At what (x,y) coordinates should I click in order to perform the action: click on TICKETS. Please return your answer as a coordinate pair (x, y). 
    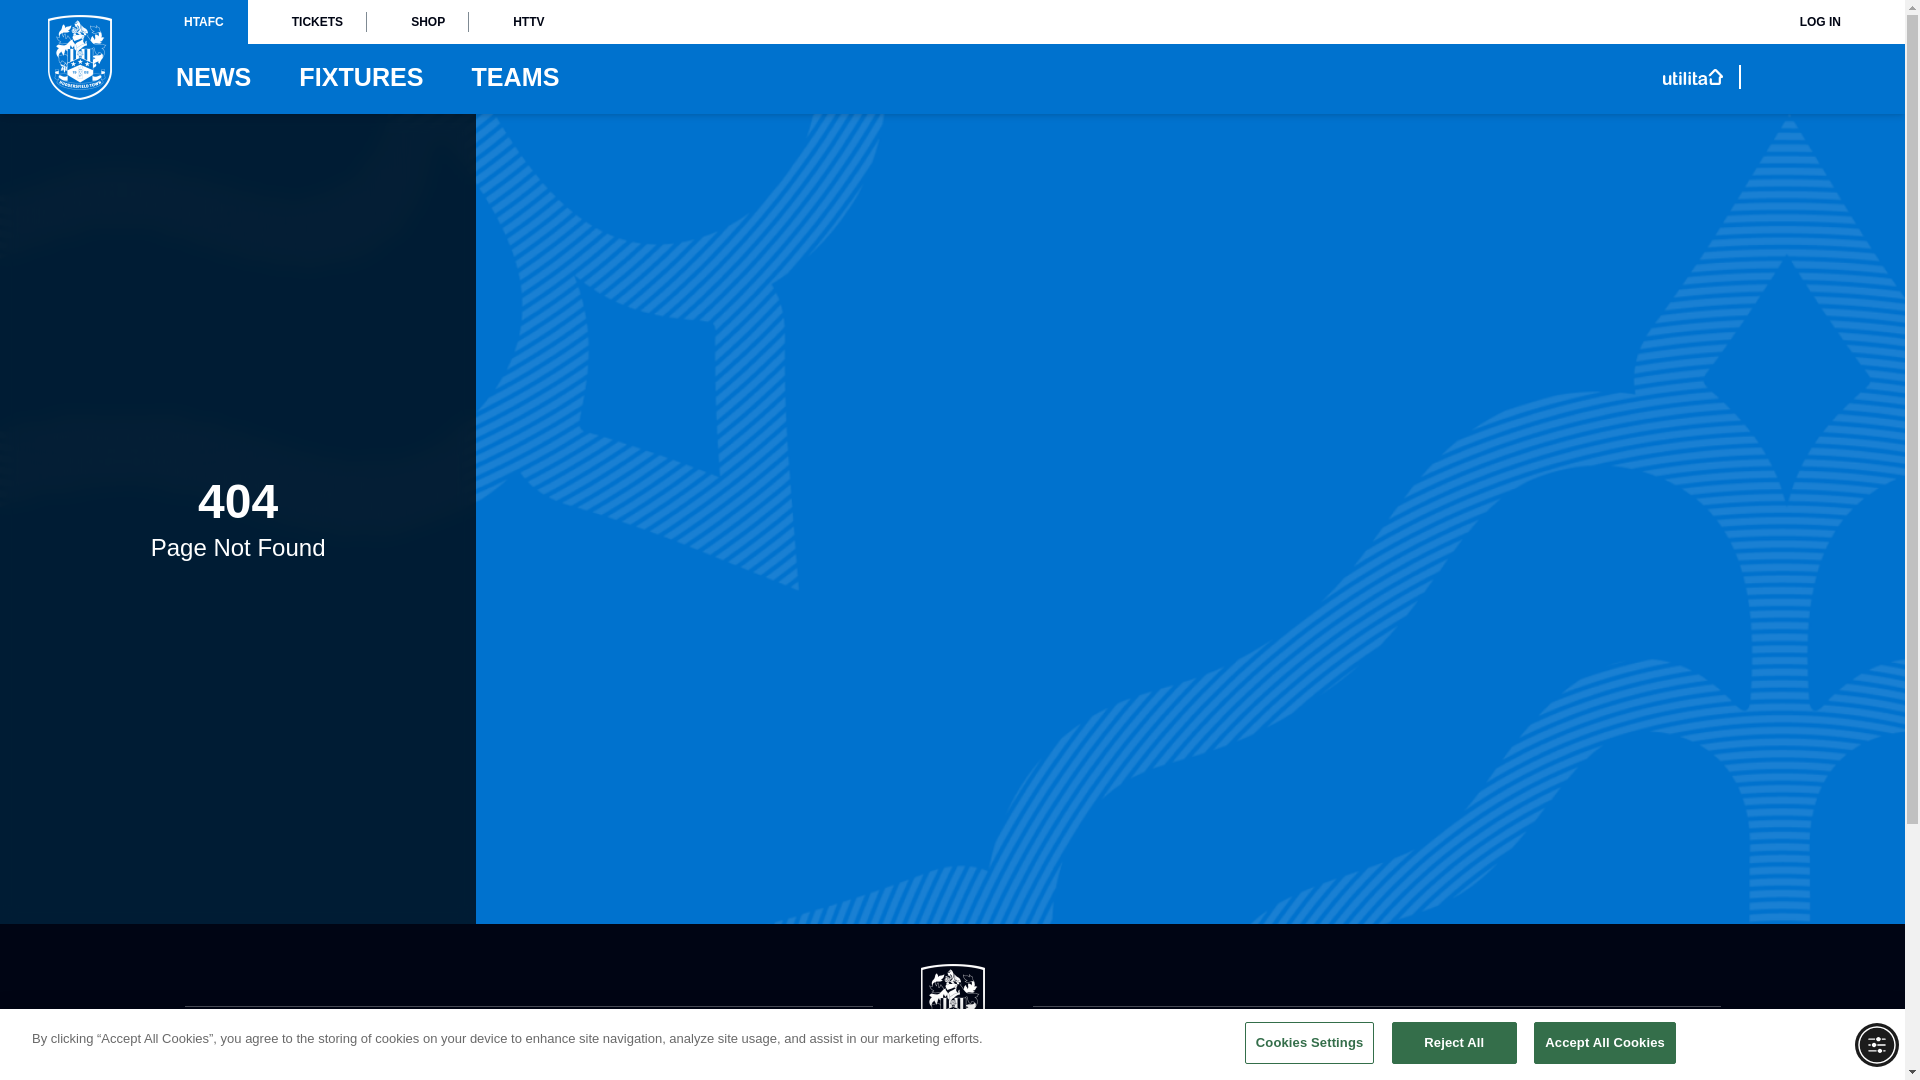
    Looking at the image, I should click on (306, 22).